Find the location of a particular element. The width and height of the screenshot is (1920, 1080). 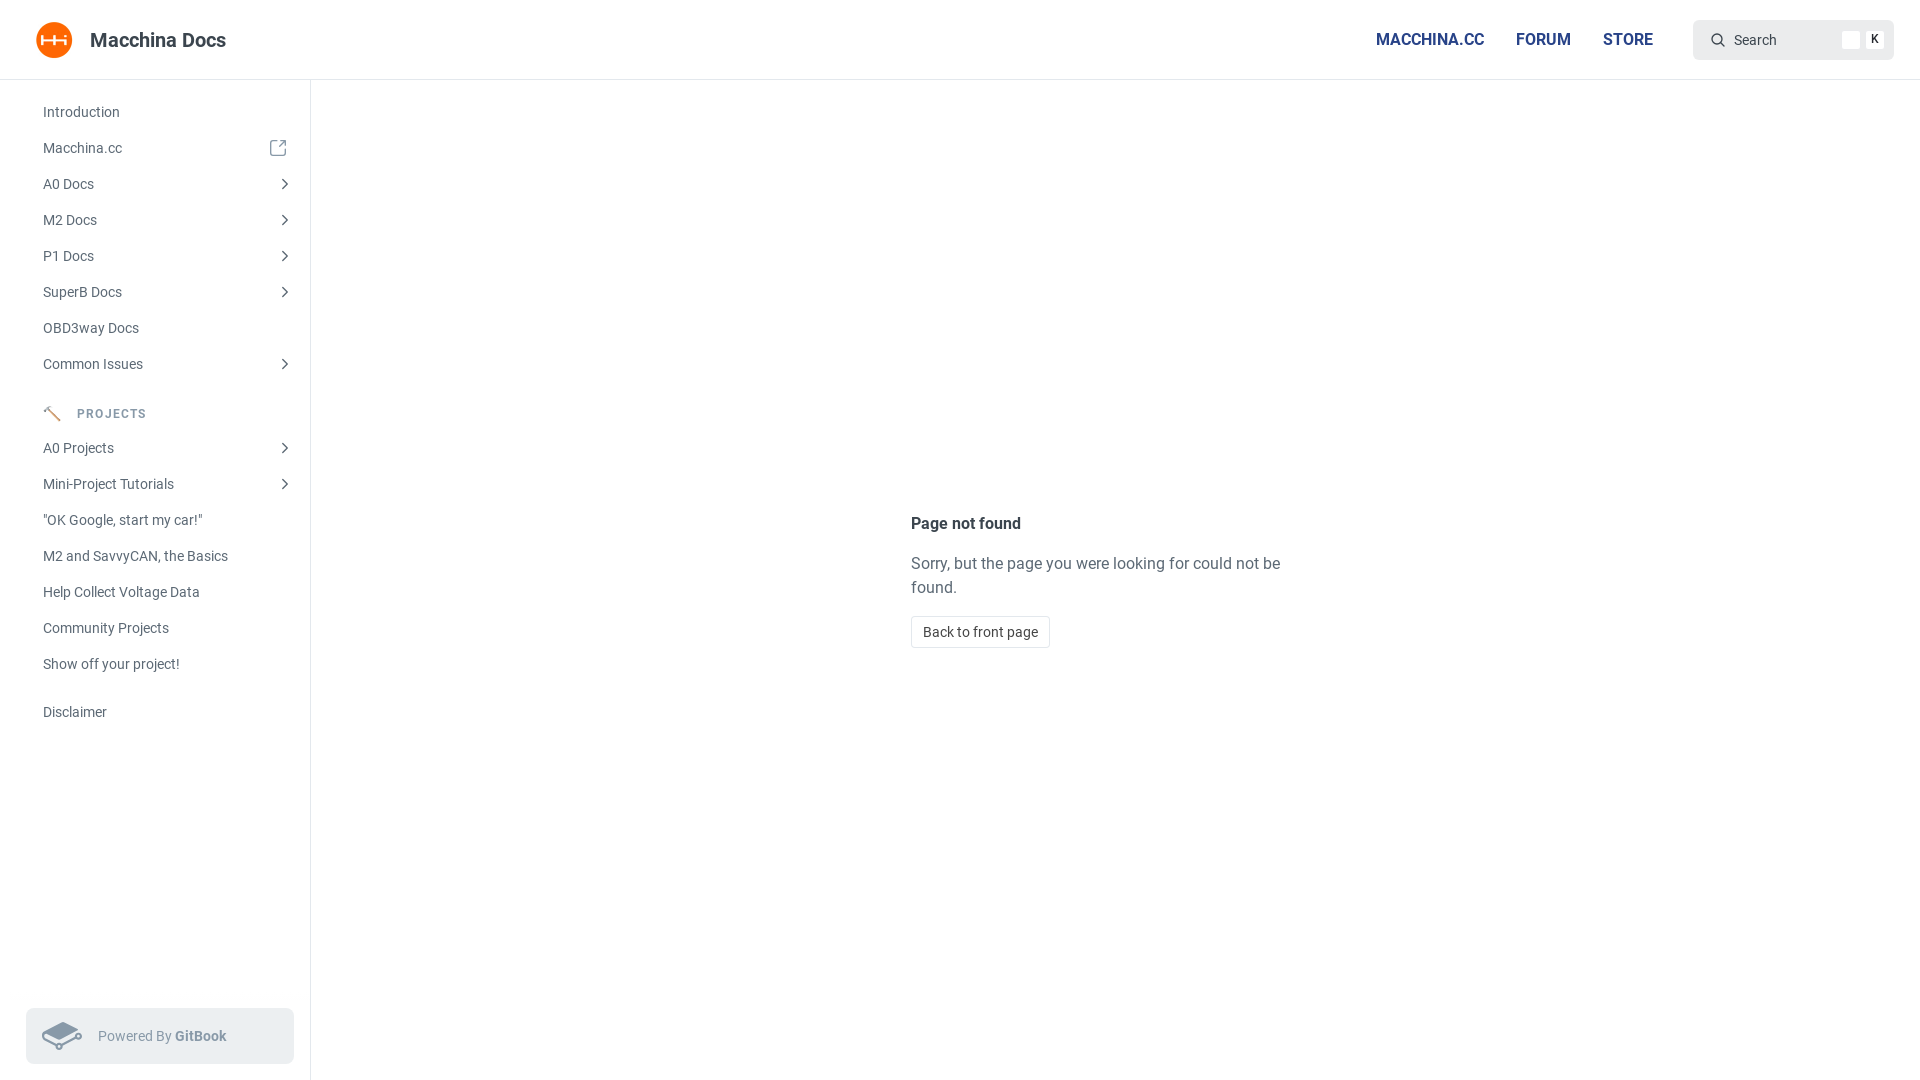

Help Collect Voltage Data is located at coordinates (168, 592).